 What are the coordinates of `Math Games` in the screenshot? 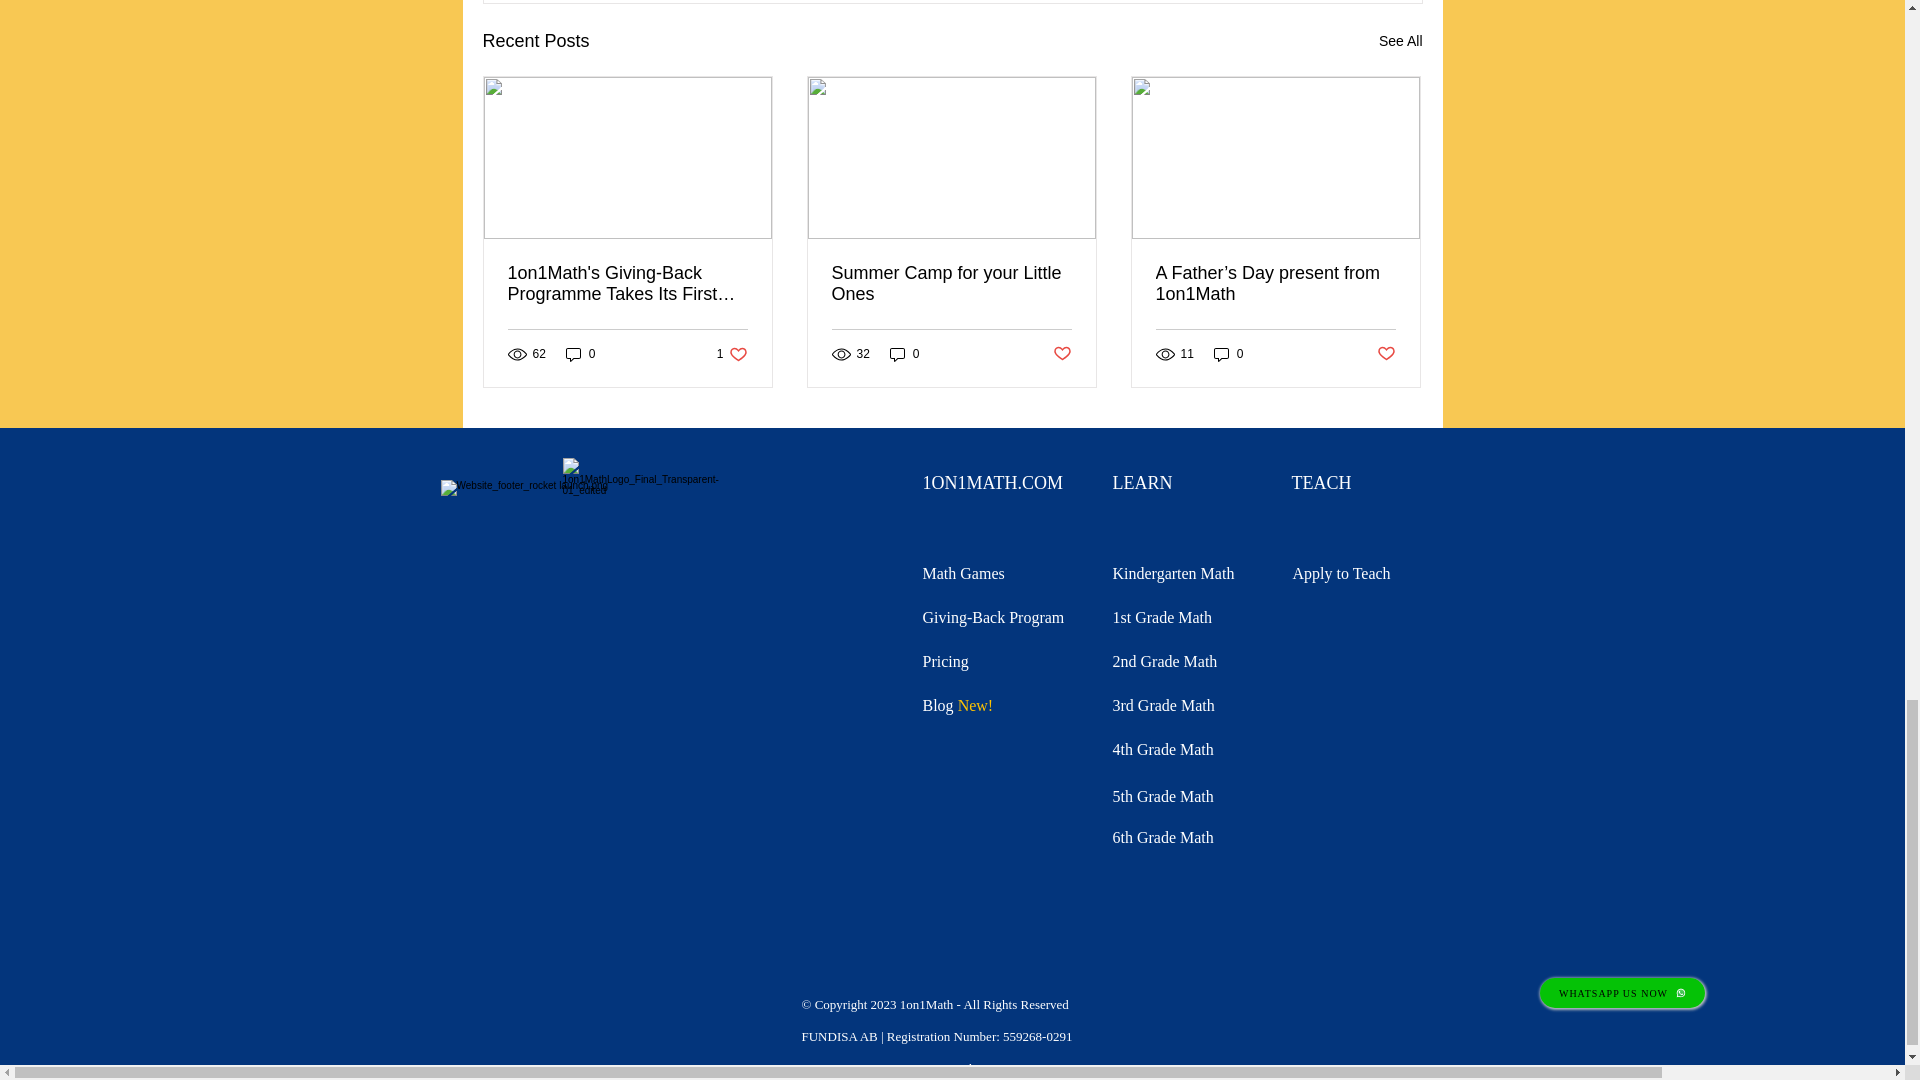 It's located at (1172, 573).